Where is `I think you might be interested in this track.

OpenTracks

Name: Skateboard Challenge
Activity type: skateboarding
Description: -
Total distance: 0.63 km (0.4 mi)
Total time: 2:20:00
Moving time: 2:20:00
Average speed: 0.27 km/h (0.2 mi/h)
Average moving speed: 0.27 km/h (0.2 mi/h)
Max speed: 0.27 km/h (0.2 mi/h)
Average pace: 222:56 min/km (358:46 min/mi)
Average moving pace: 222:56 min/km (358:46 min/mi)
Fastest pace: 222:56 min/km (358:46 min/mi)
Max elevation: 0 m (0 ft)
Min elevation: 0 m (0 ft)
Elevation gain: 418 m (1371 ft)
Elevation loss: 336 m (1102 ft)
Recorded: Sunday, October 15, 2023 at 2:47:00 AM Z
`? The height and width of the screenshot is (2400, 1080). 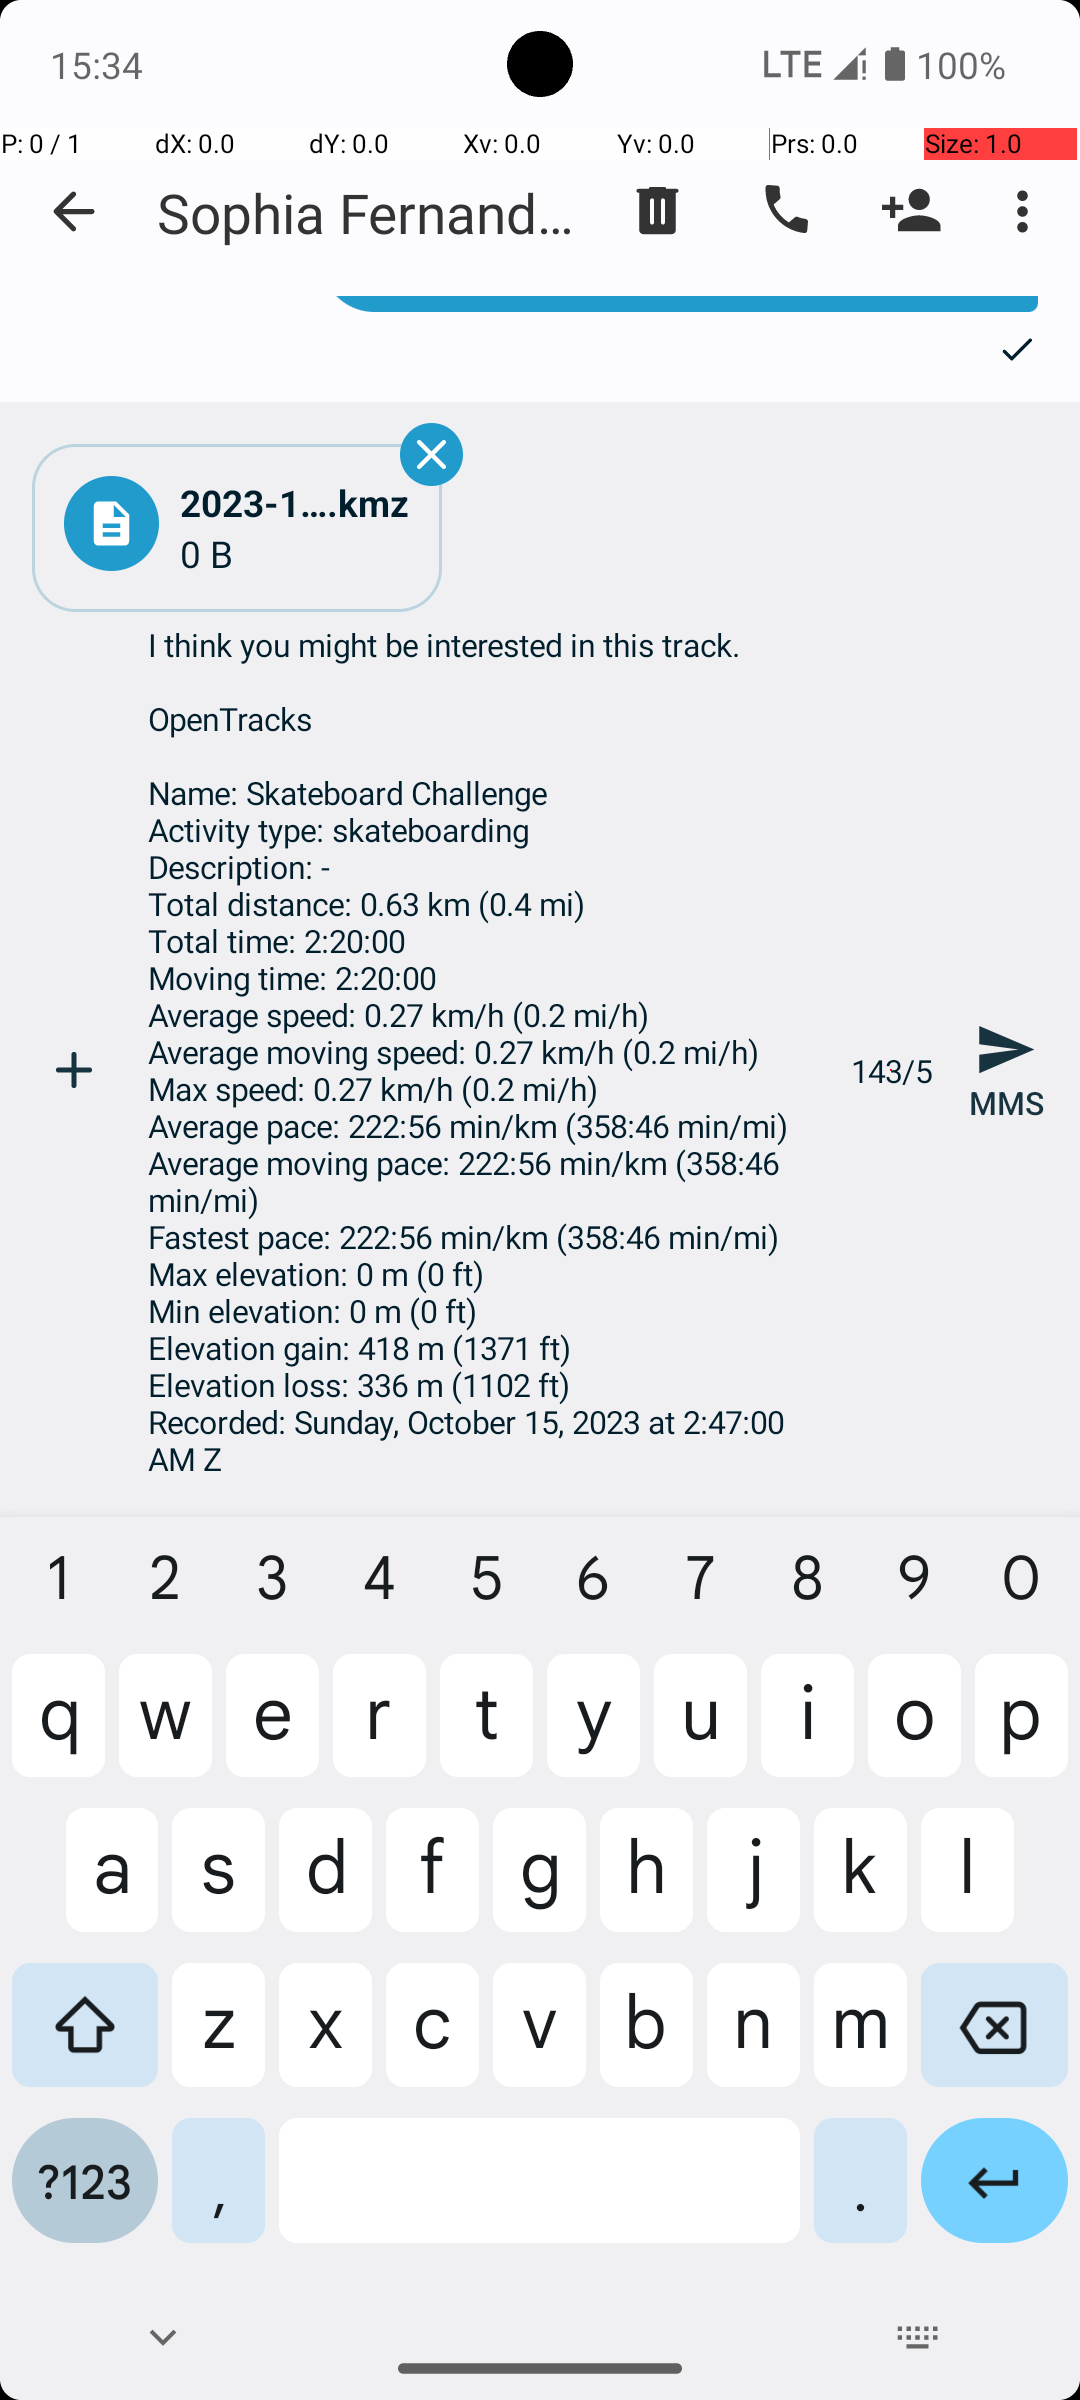 I think you might be interested in this track.

OpenTracks

Name: Skateboard Challenge
Activity type: skateboarding
Description: -
Total distance: 0.63 km (0.4 mi)
Total time: 2:20:00
Moving time: 2:20:00
Average speed: 0.27 km/h (0.2 mi/h)
Average moving speed: 0.27 km/h (0.2 mi/h)
Max speed: 0.27 km/h (0.2 mi/h)
Average pace: 222:56 min/km (358:46 min/mi)
Average moving pace: 222:56 min/km (358:46 min/mi)
Fastest pace: 222:56 min/km (358:46 min/mi)
Max elevation: 0 m (0 ft)
Min elevation: 0 m (0 ft)
Elevation gain: 418 m (1371 ft)
Elevation loss: 336 m (1102 ft)
Recorded: Sunday, October 15, 2023 at 2:47:00 AM Z
 is located at coordinates (488, 1070).